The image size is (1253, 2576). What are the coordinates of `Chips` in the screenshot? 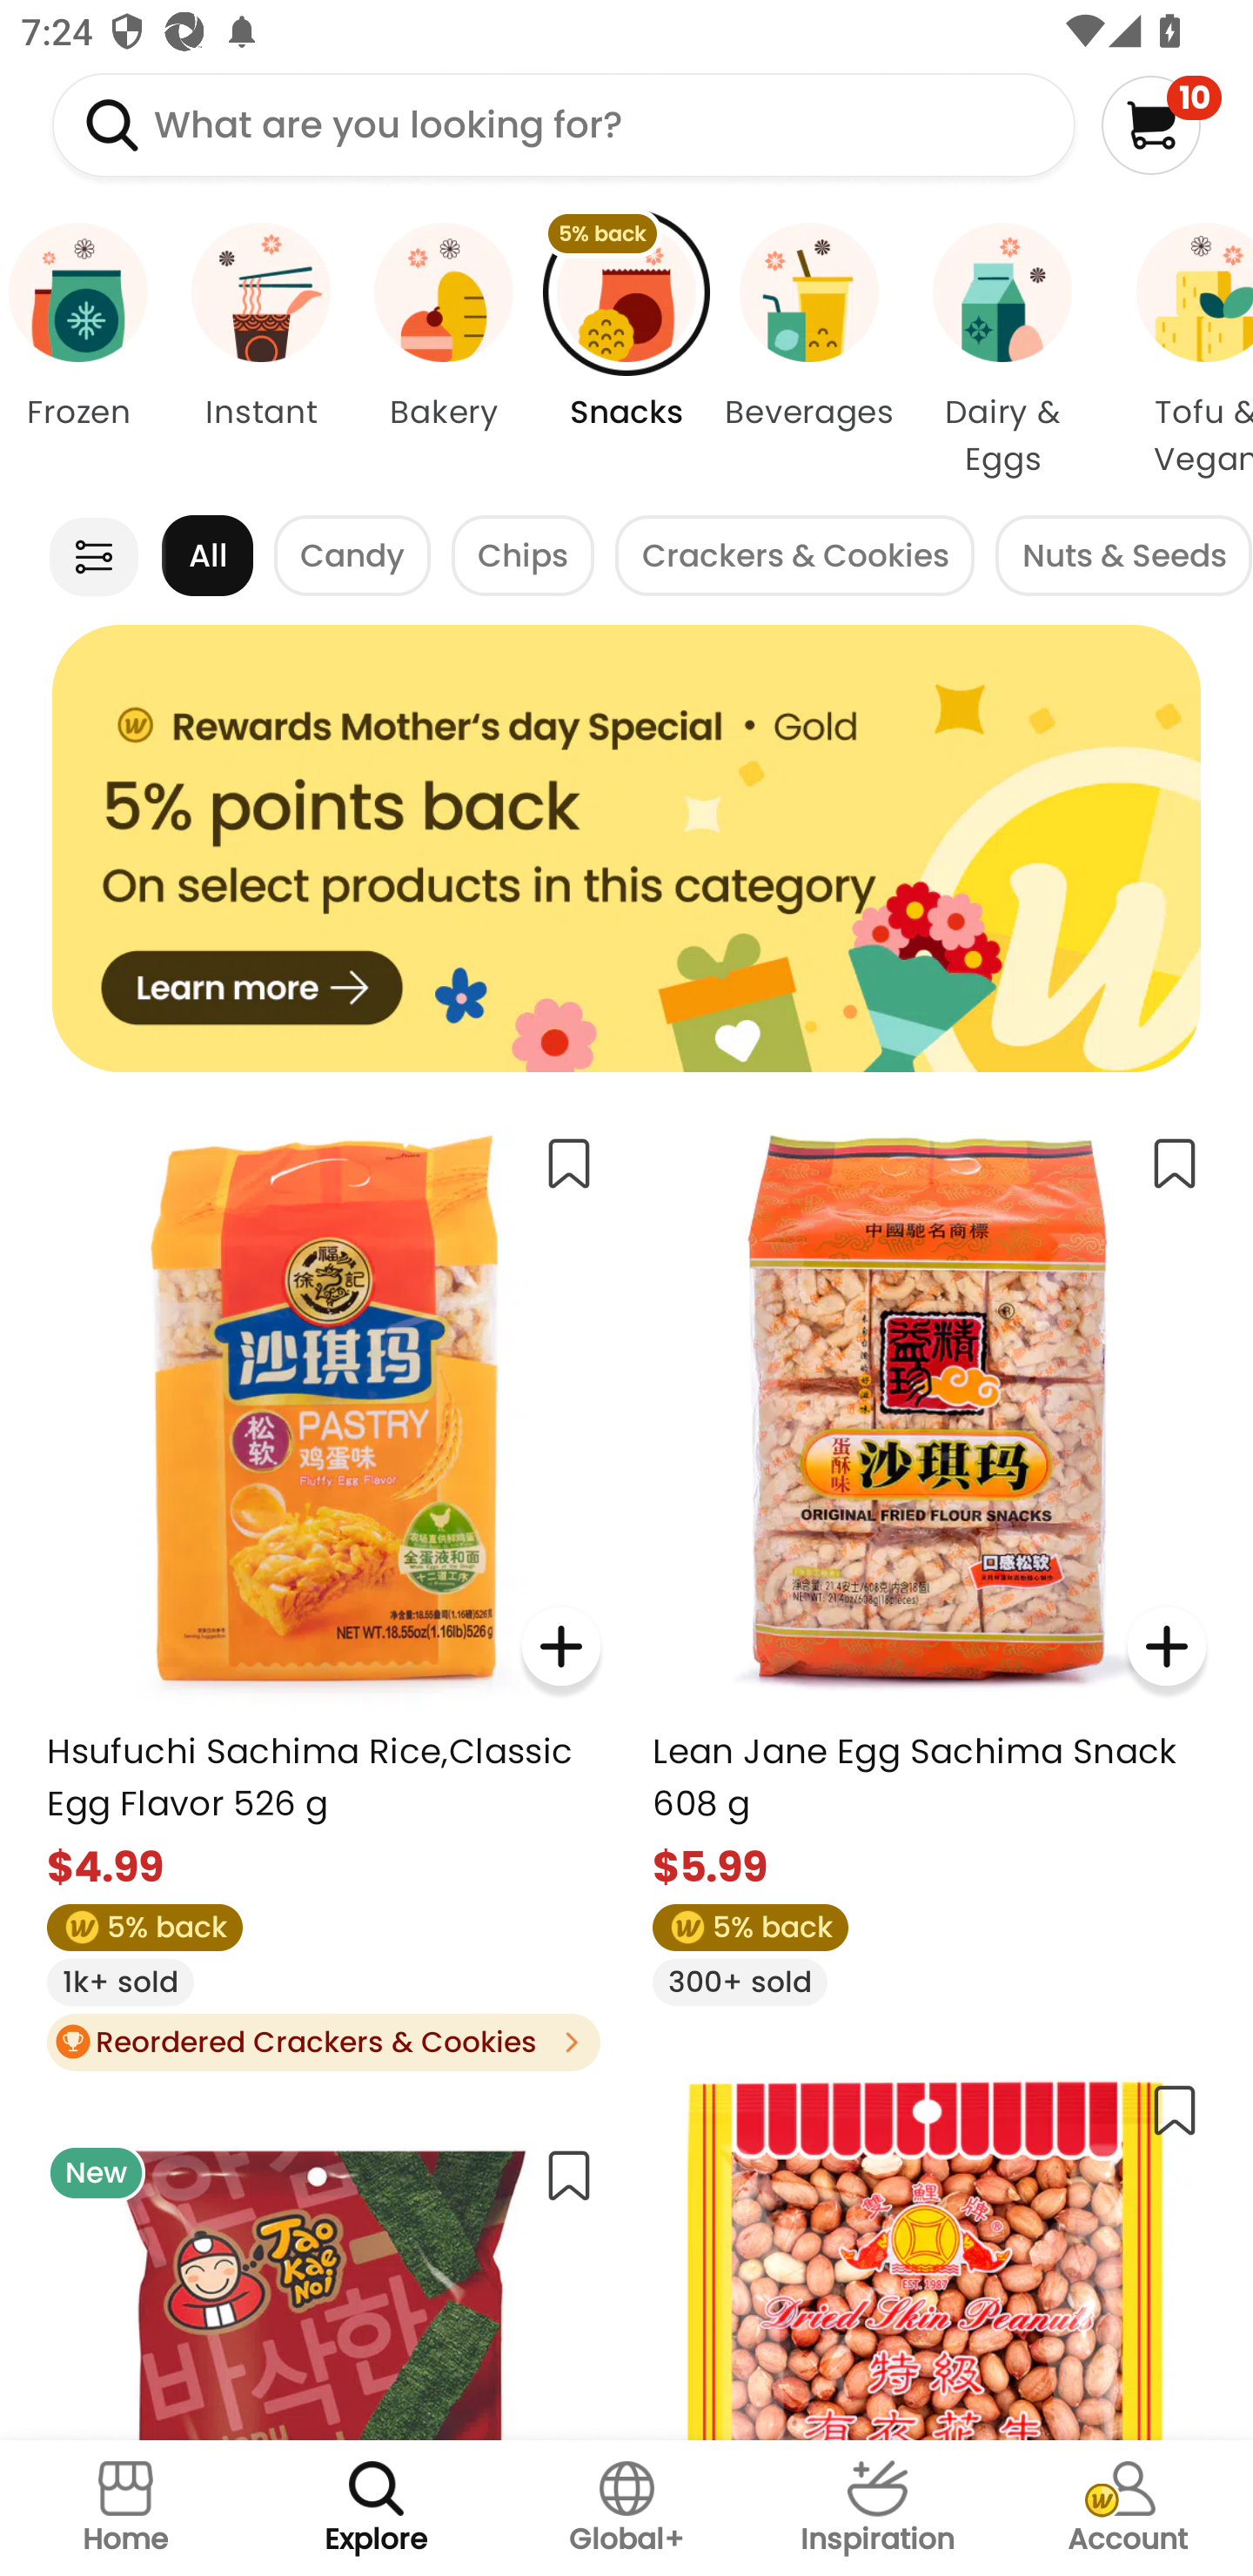 It's located at (522, 555).